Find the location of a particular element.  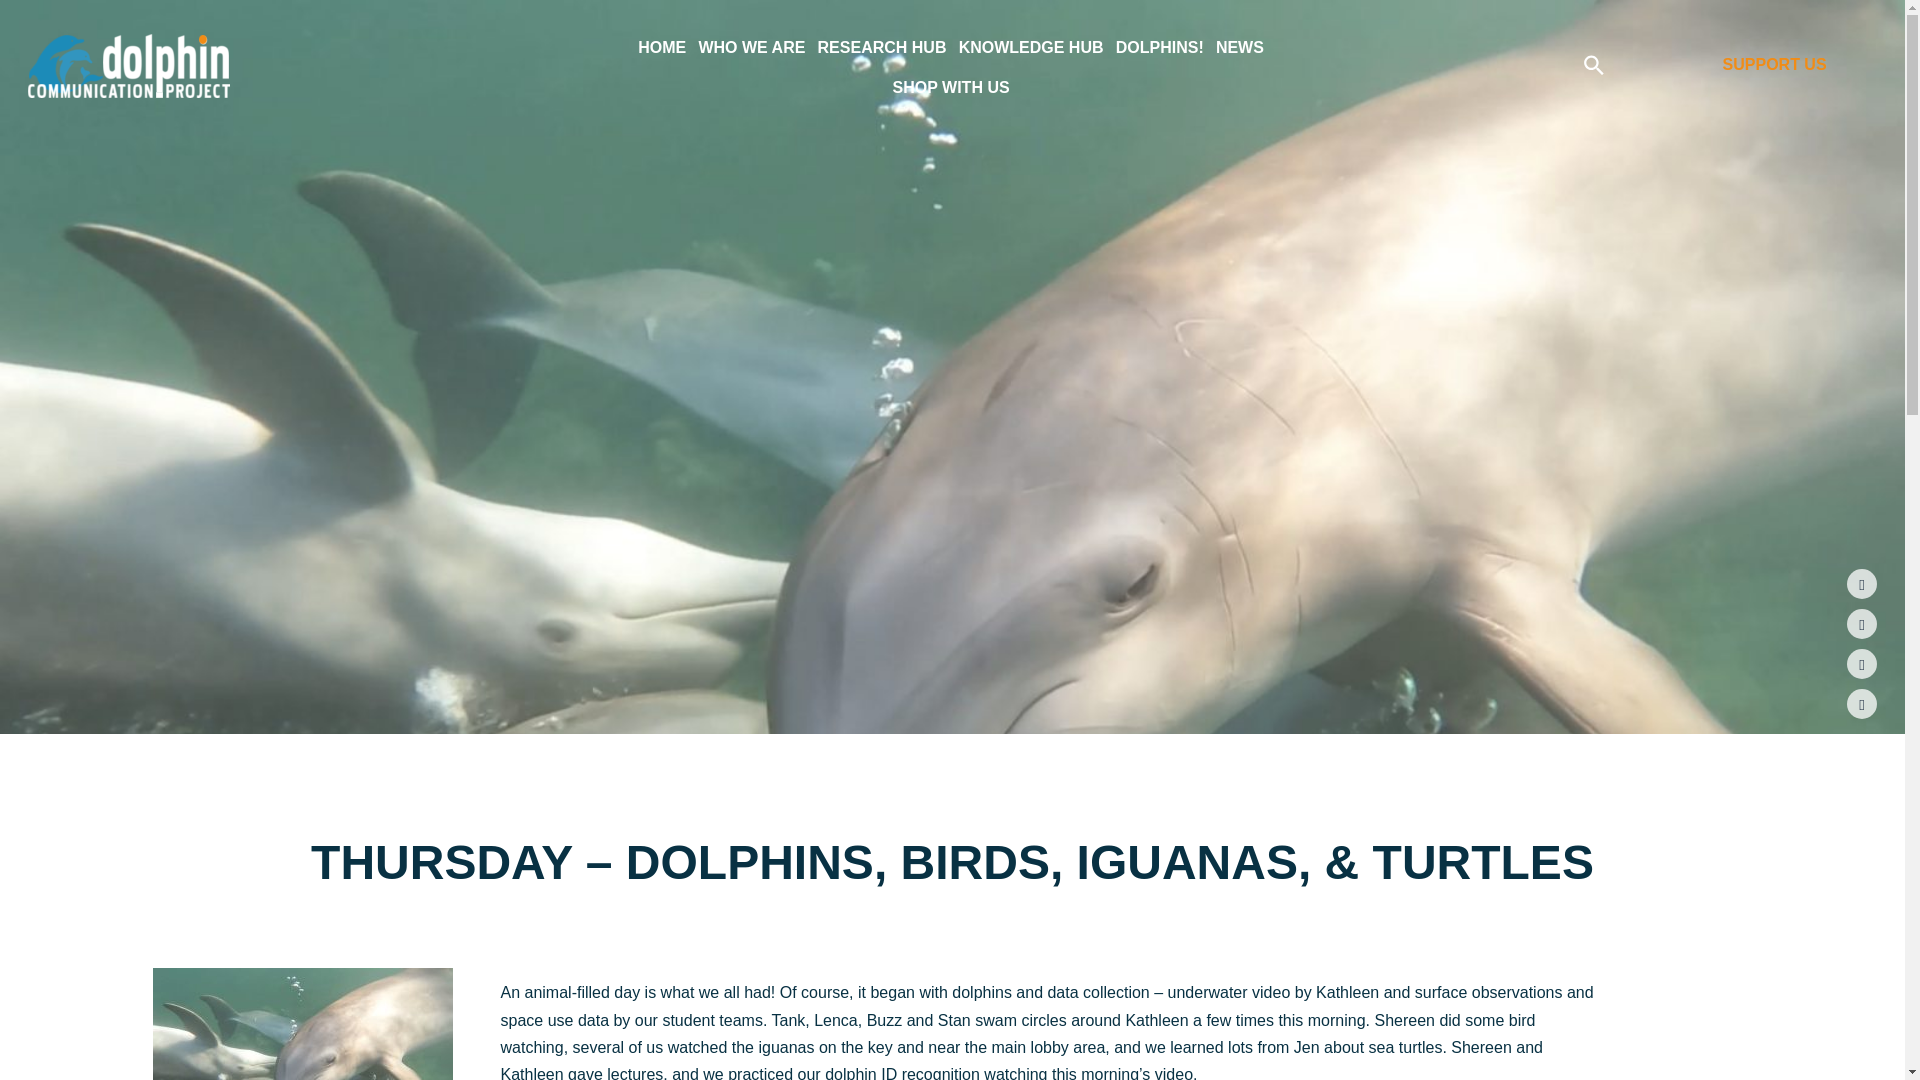

WHO WE ARE is located at coordinates (751, 48).